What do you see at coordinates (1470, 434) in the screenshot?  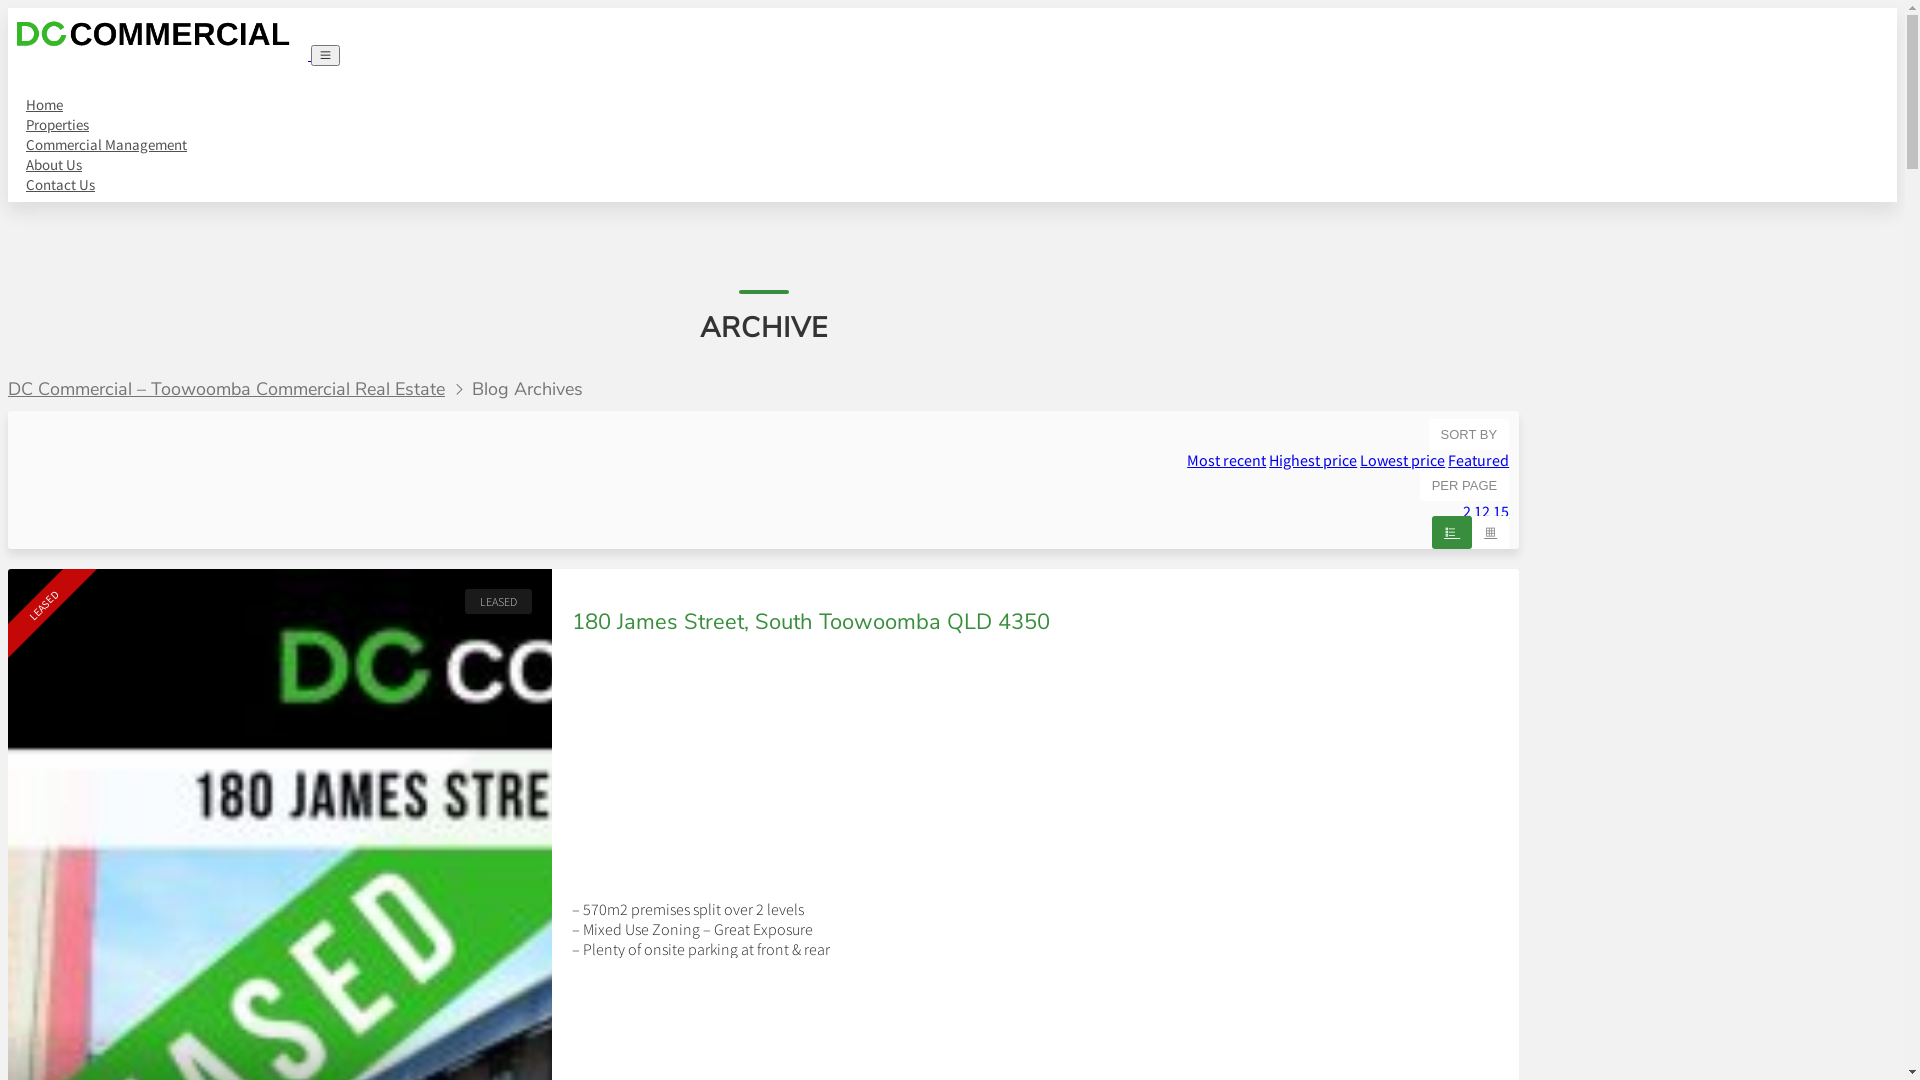 I see `SORT BY` at bounding box center [1470, 434].